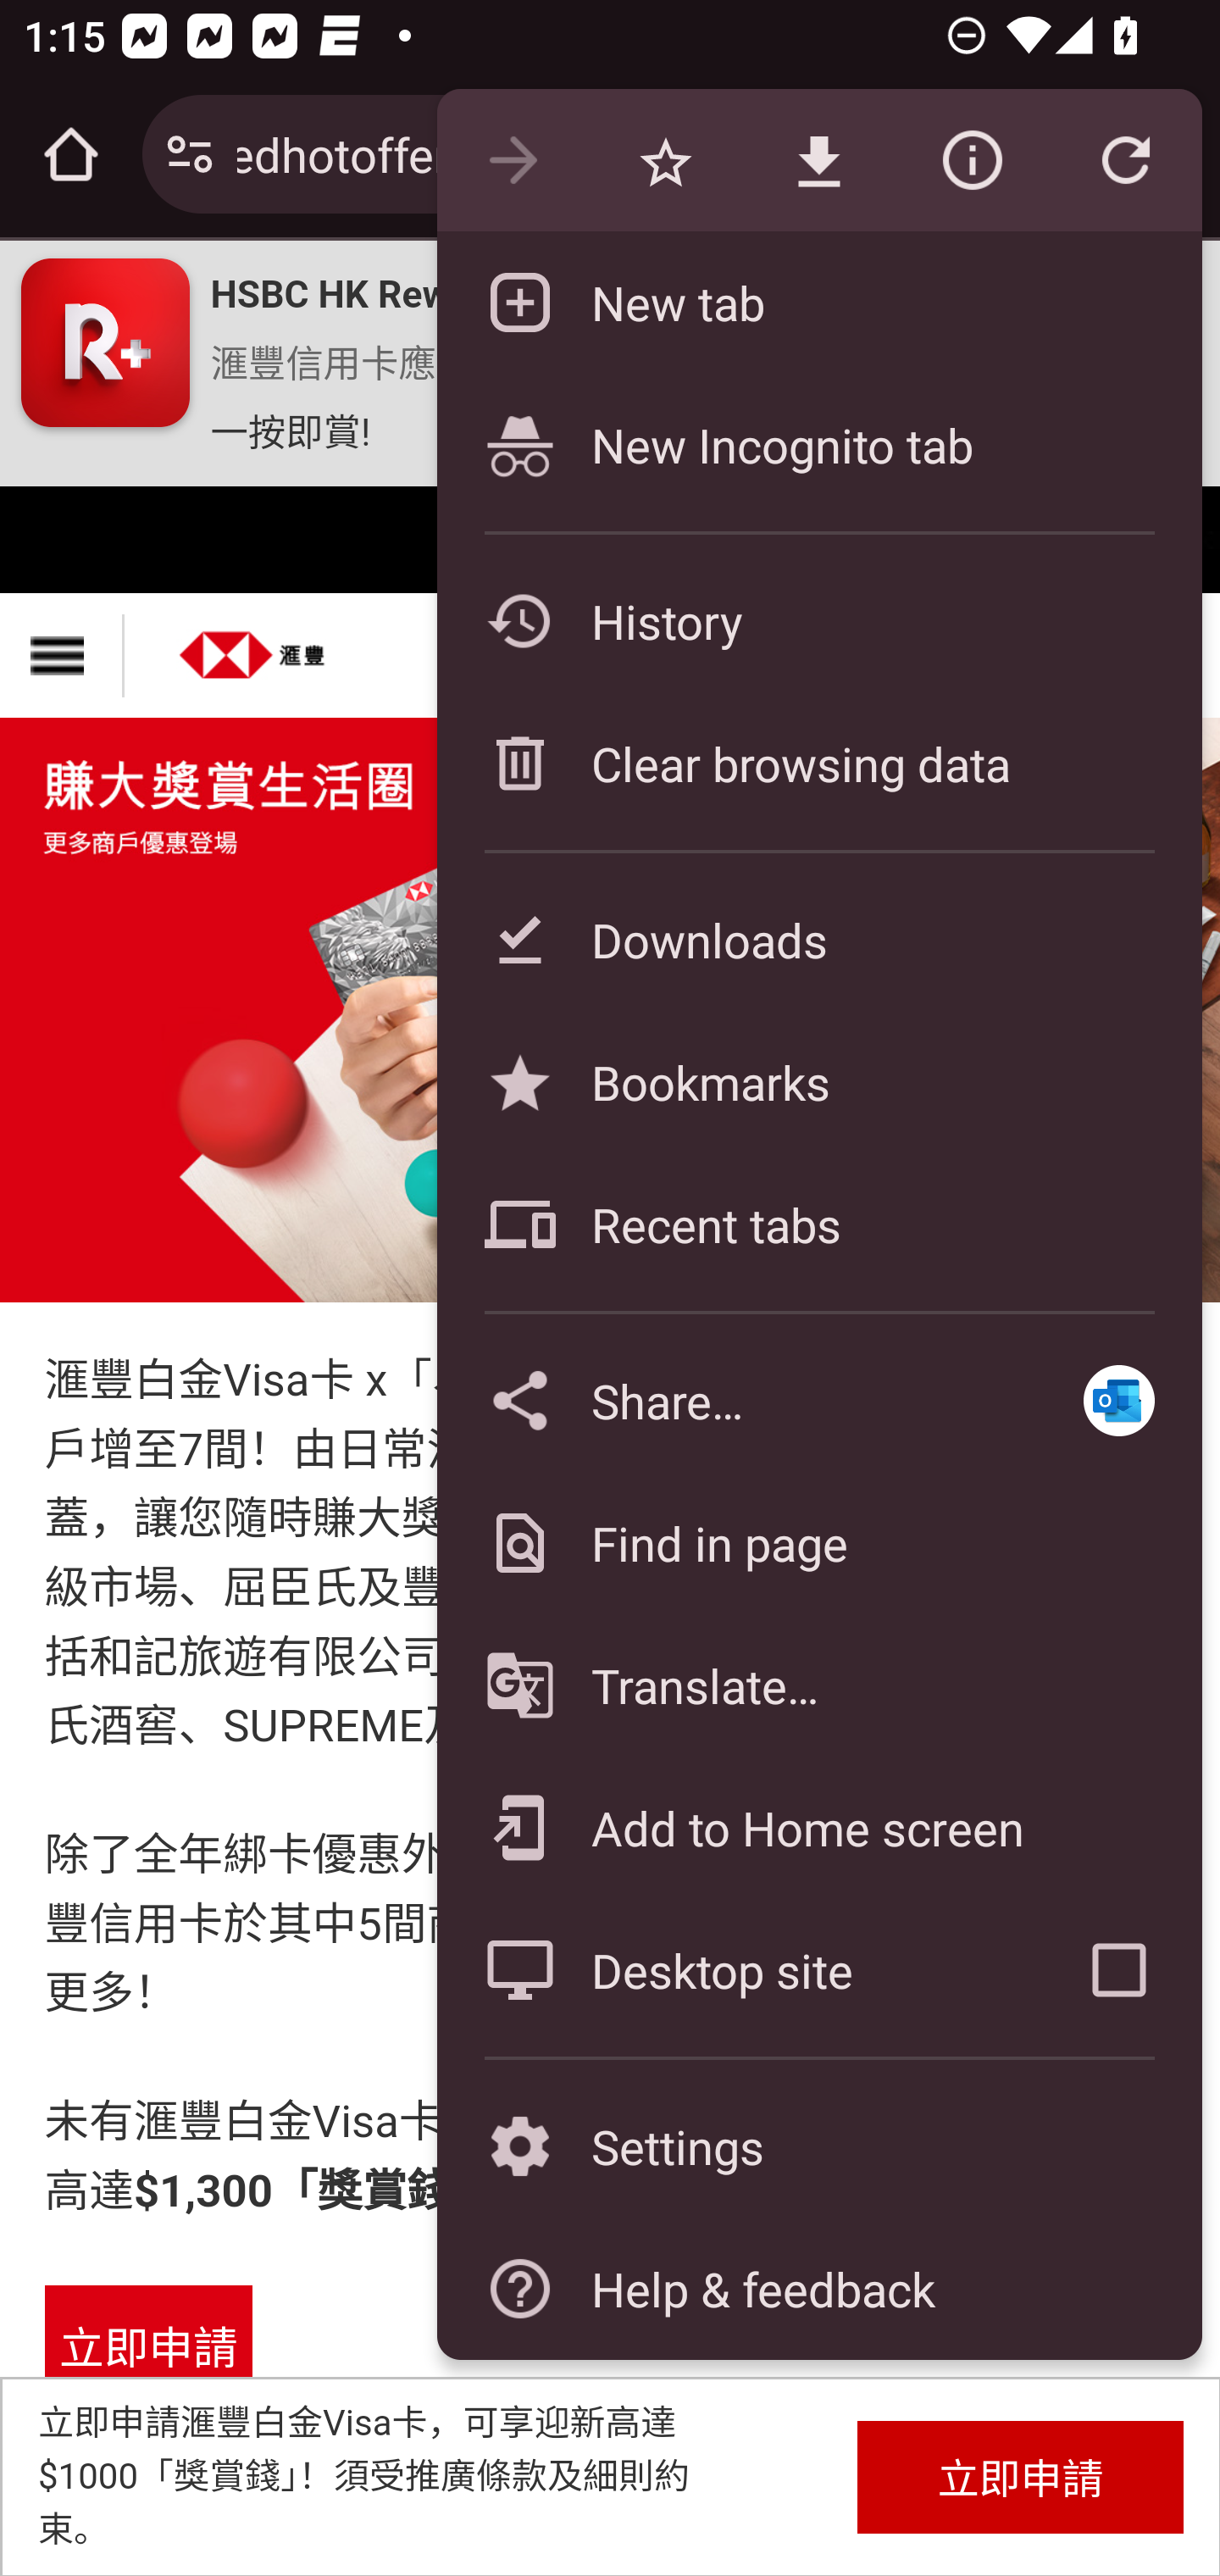  I want to click on Desktop site Turn on Request desktop site, so click(735, 1969).